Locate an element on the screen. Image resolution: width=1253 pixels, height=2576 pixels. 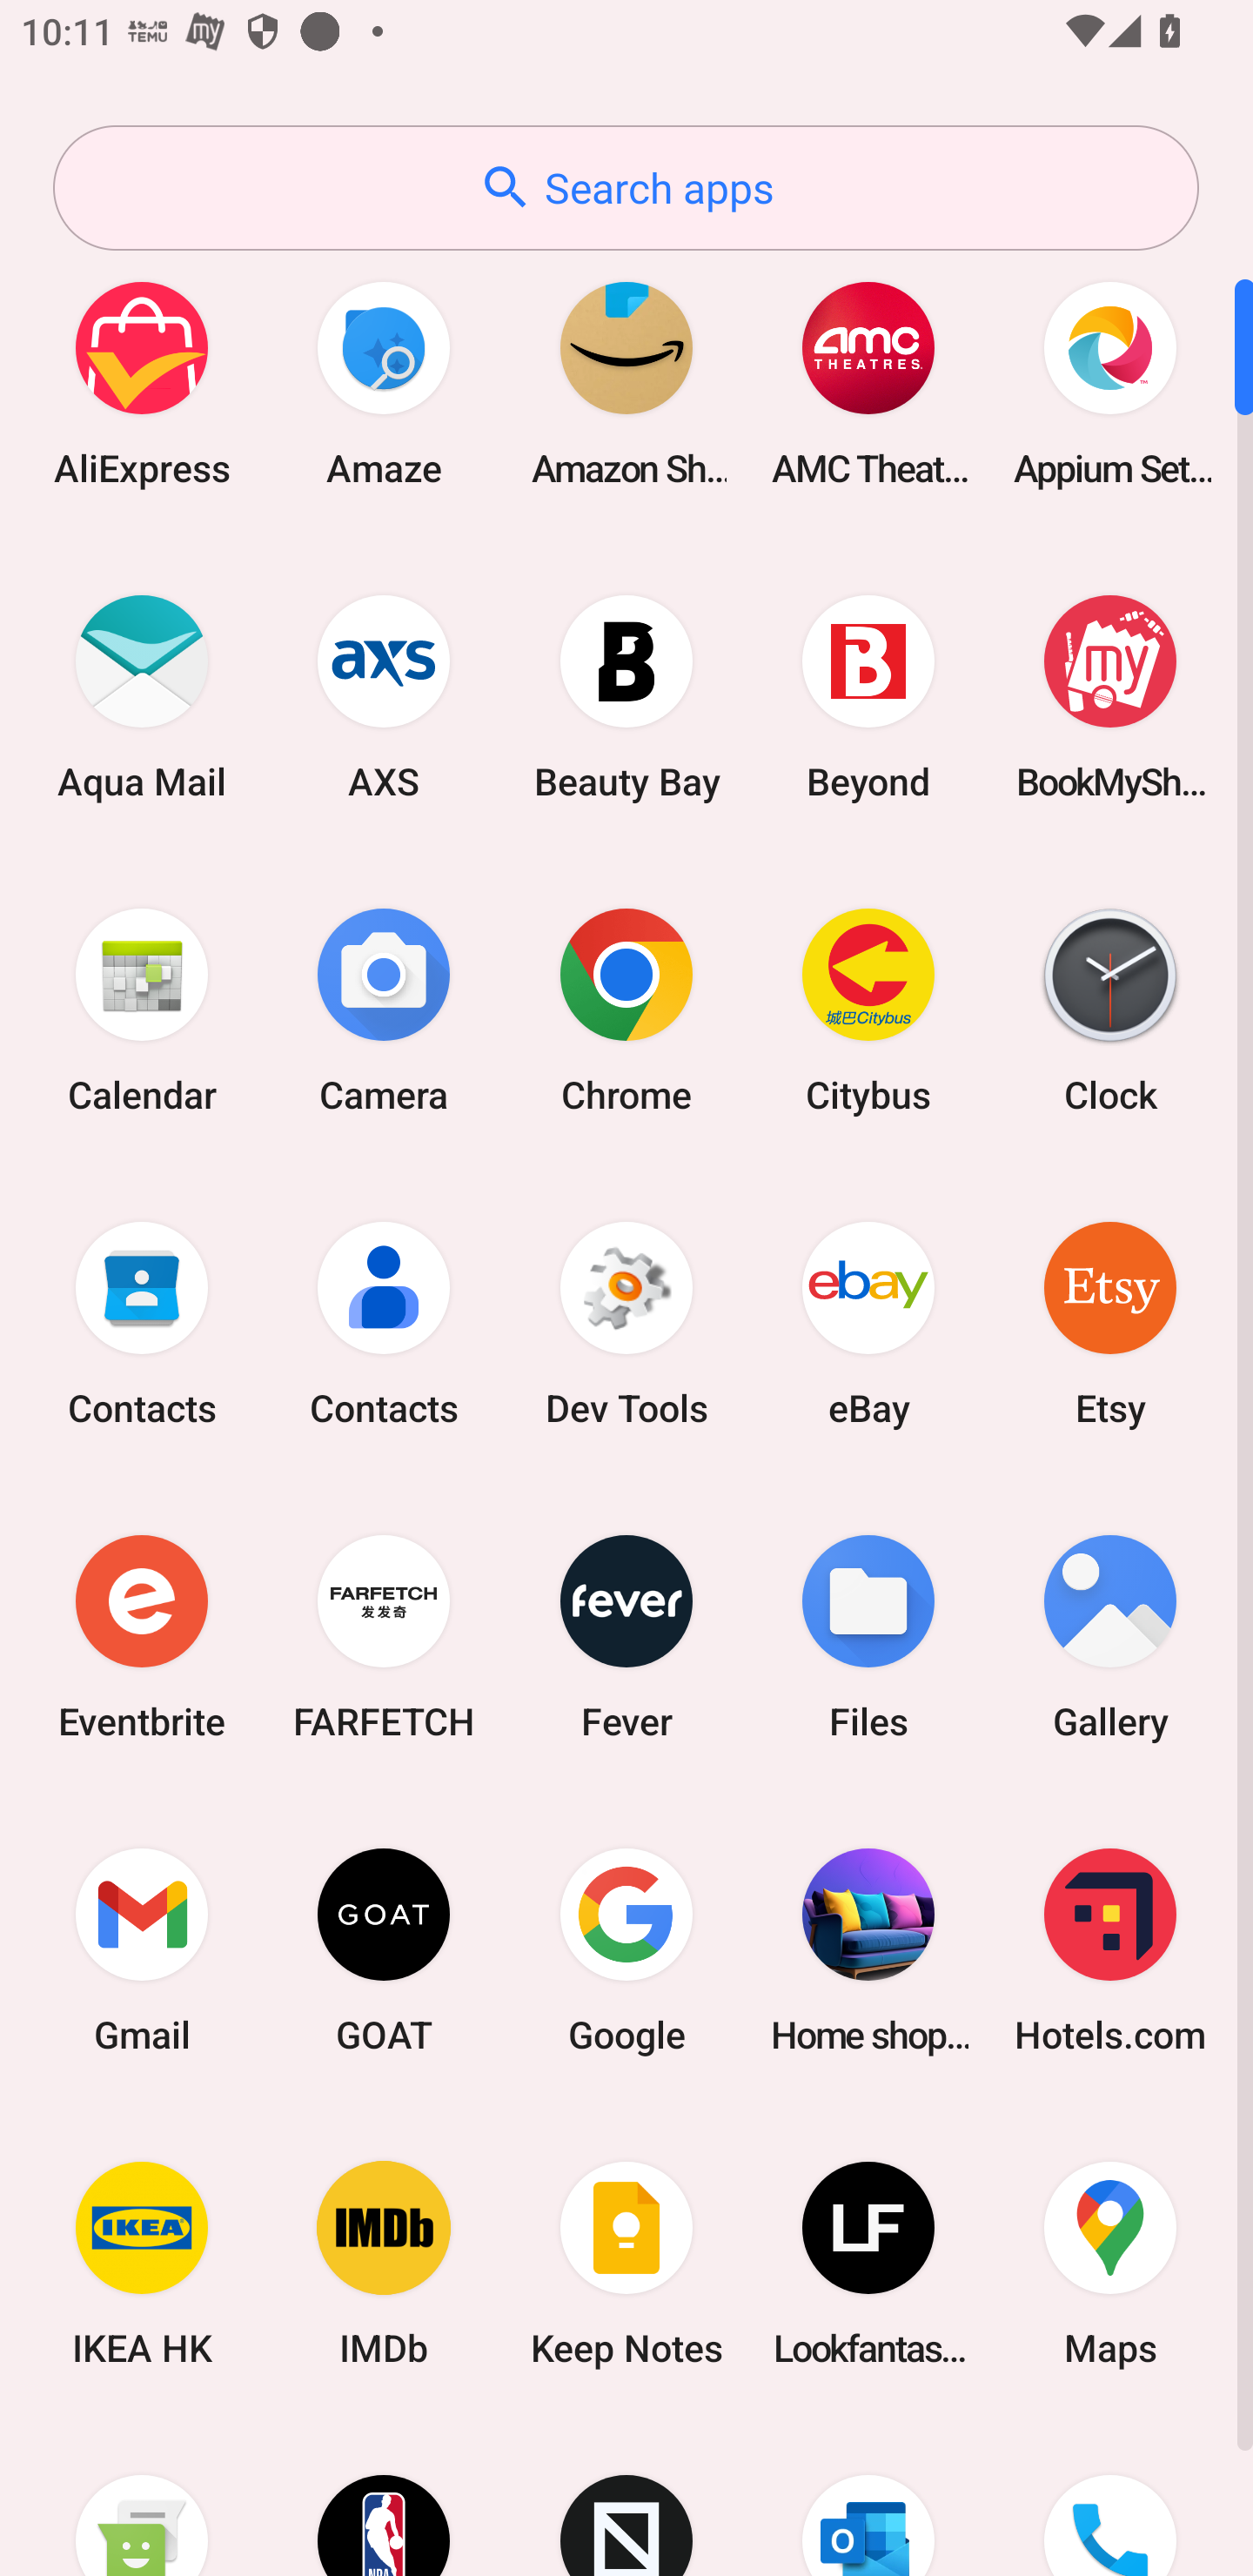
FARFETCH is located at coordinates (384, 1636).